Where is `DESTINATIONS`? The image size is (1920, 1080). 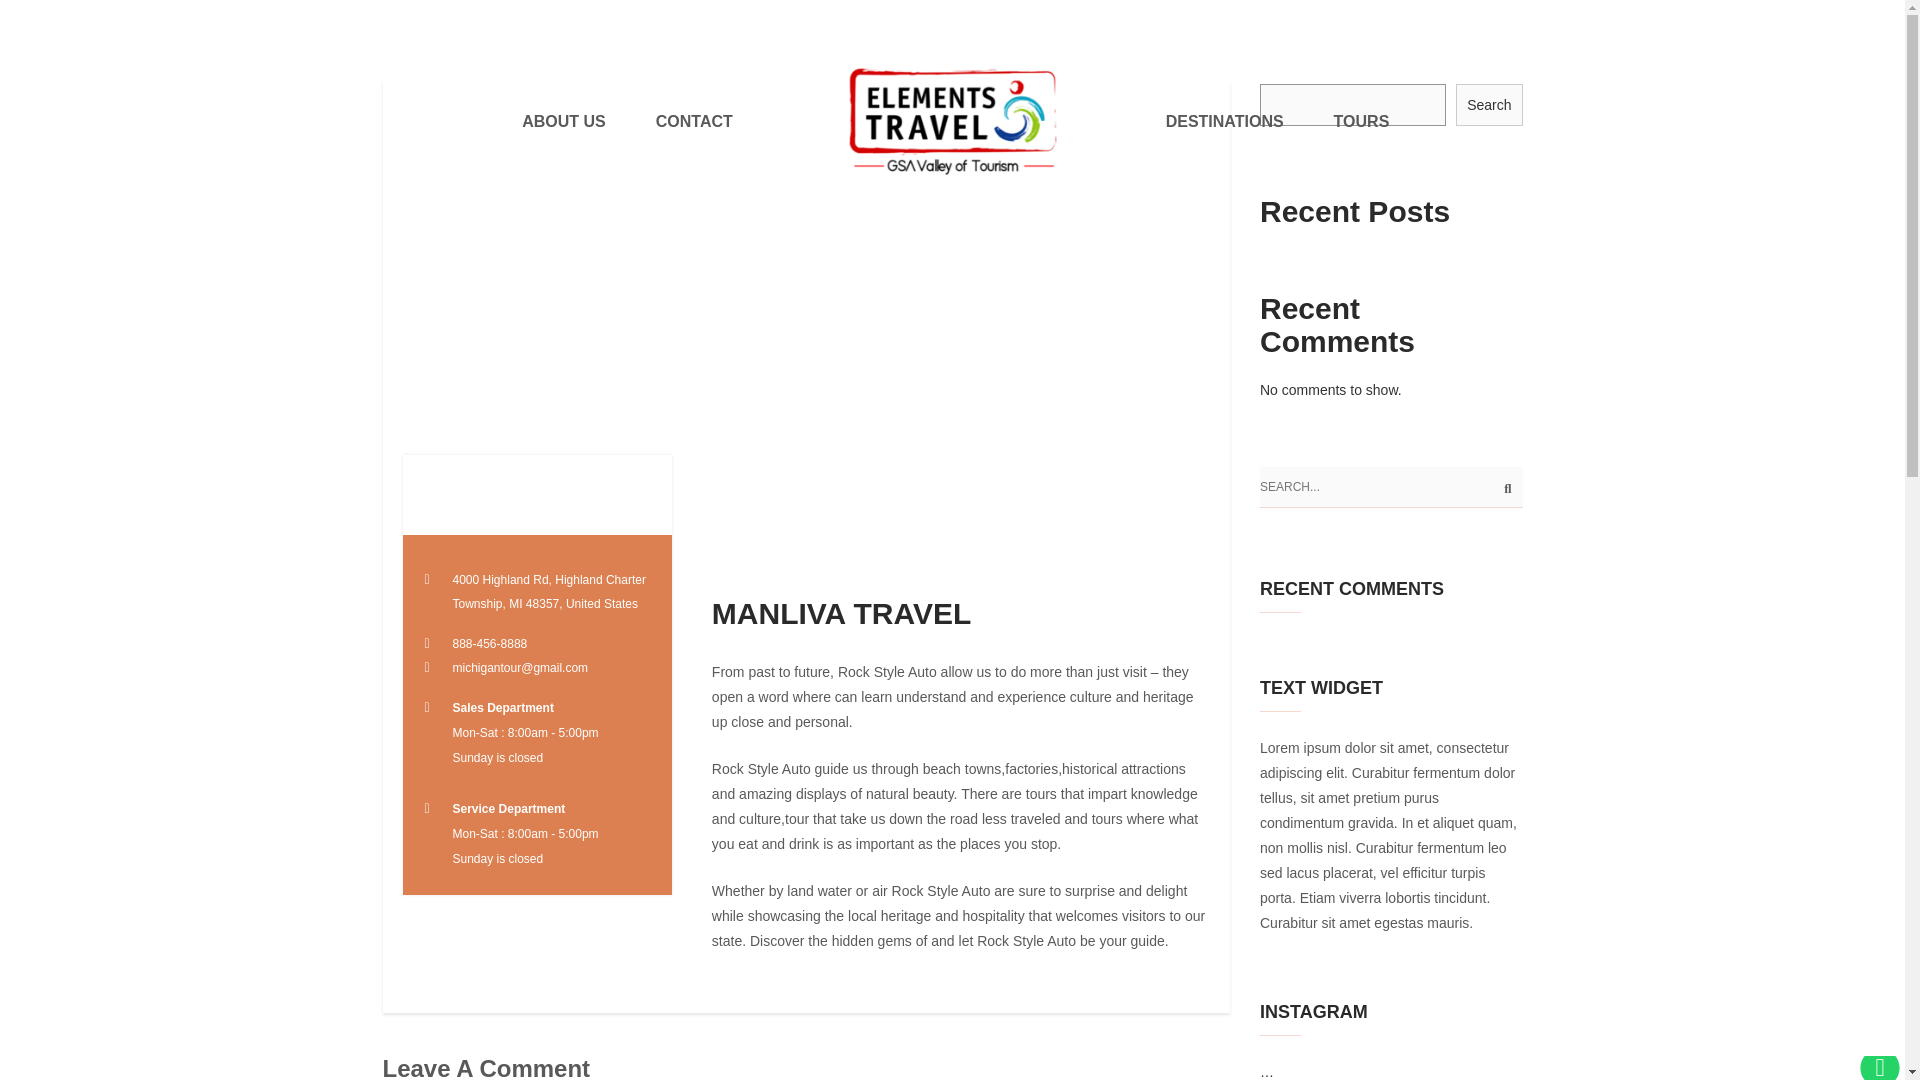 DESTINATIONS is located at coordinates (1224, 122).